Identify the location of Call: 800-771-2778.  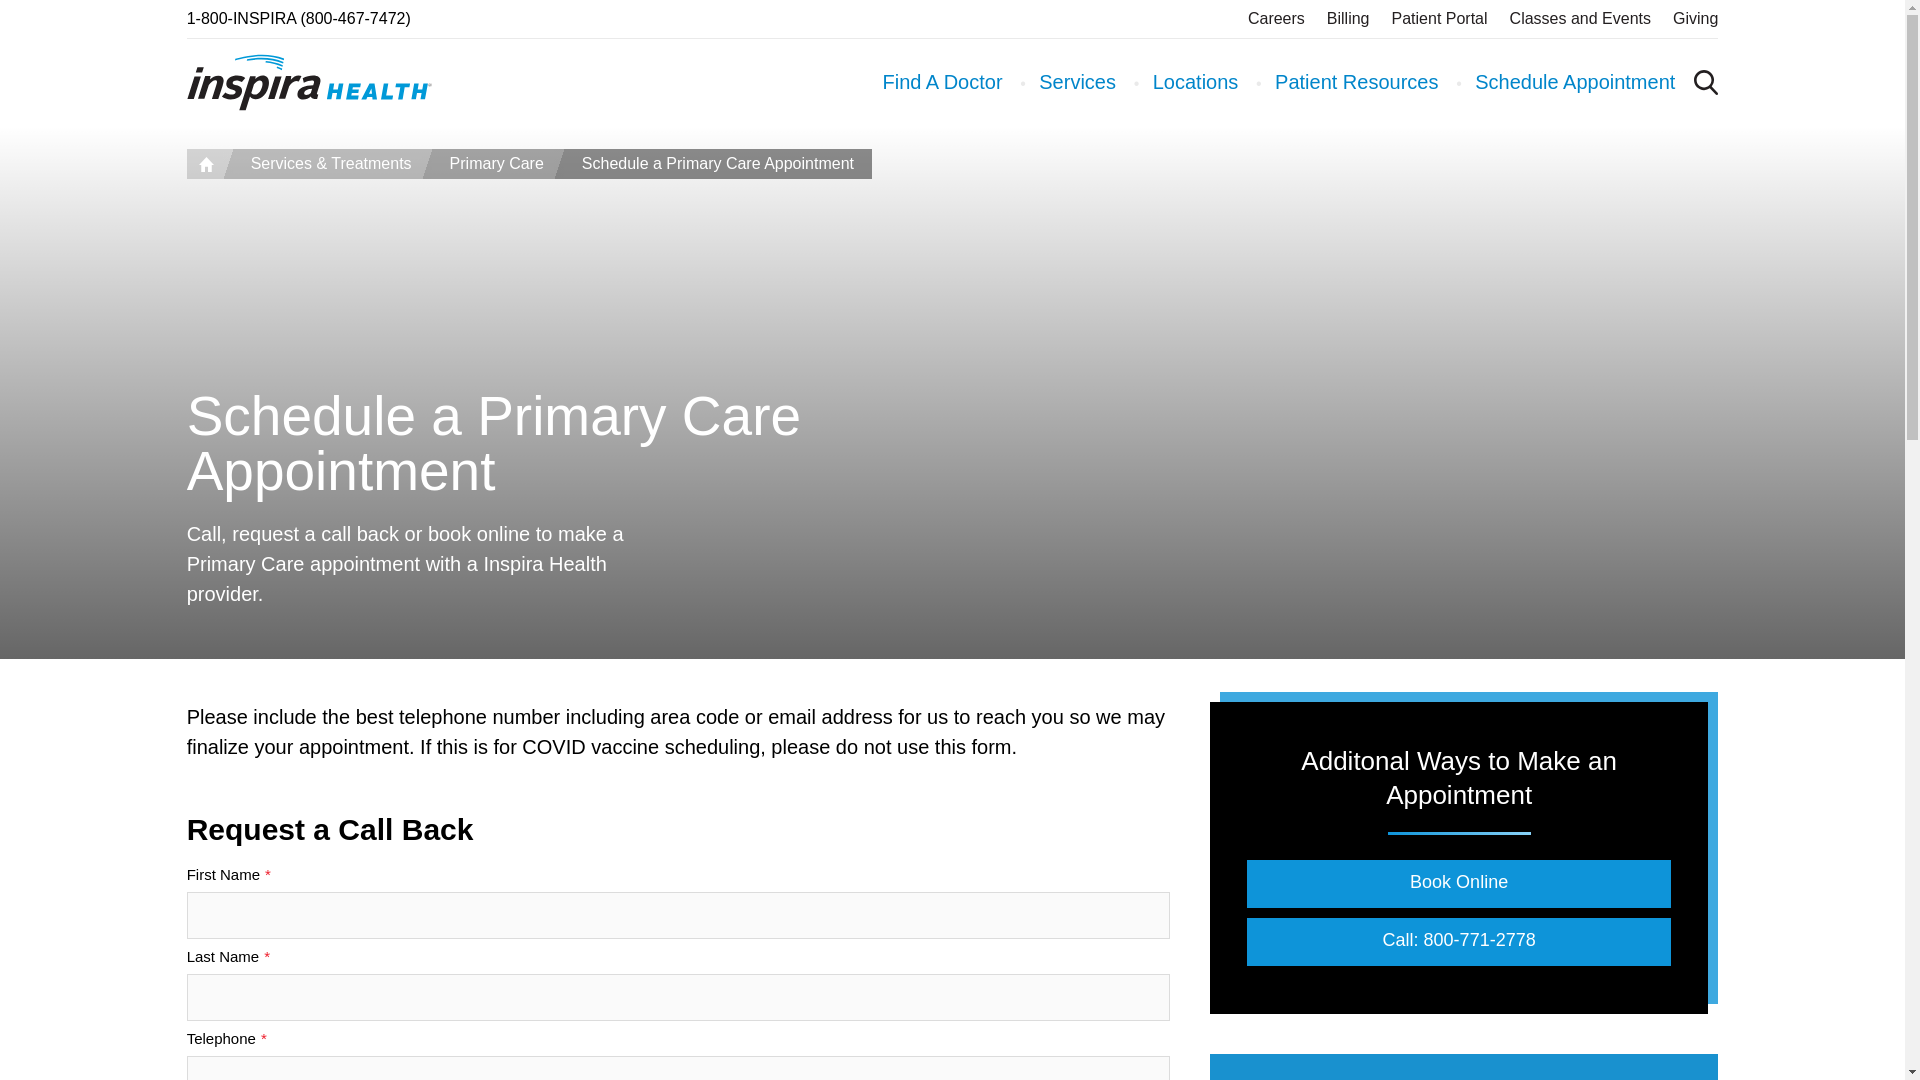
(1458, 942).